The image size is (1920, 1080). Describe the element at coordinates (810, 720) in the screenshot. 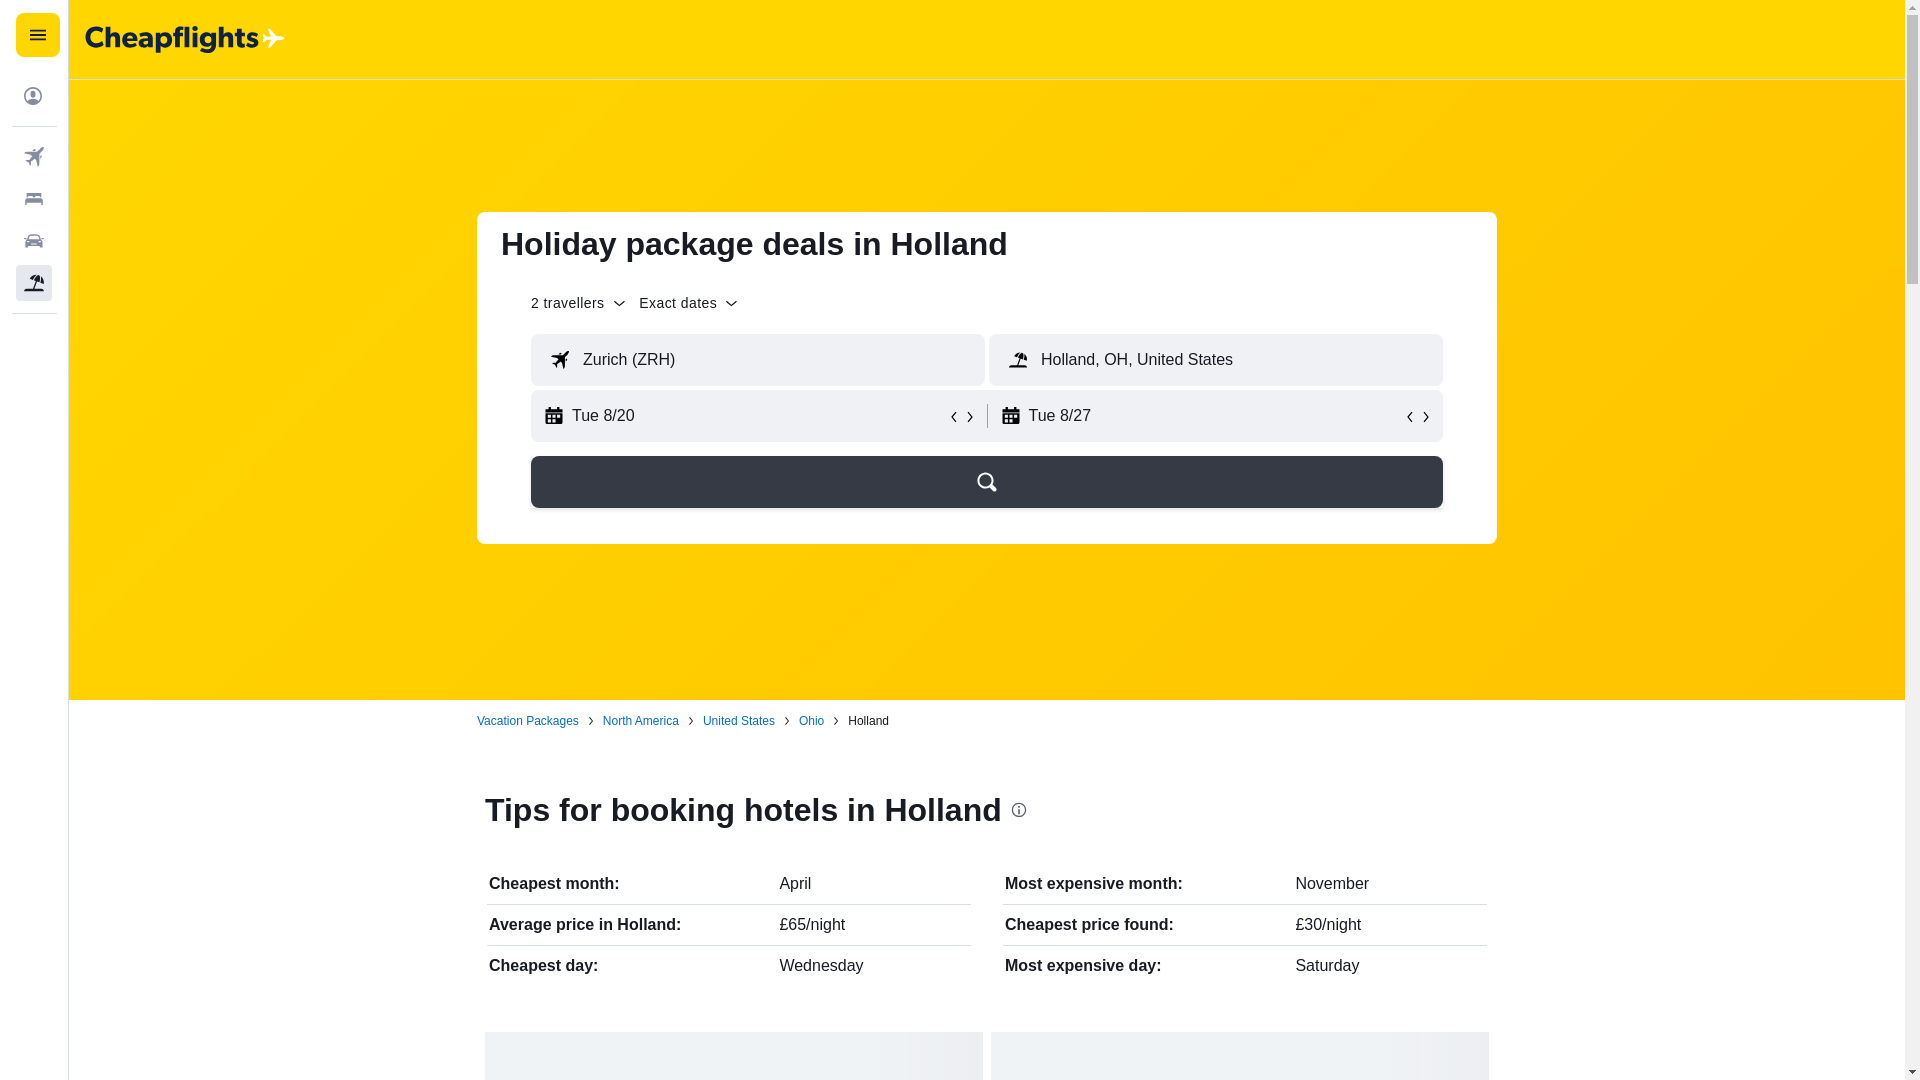

I see `Ohio` at that location.